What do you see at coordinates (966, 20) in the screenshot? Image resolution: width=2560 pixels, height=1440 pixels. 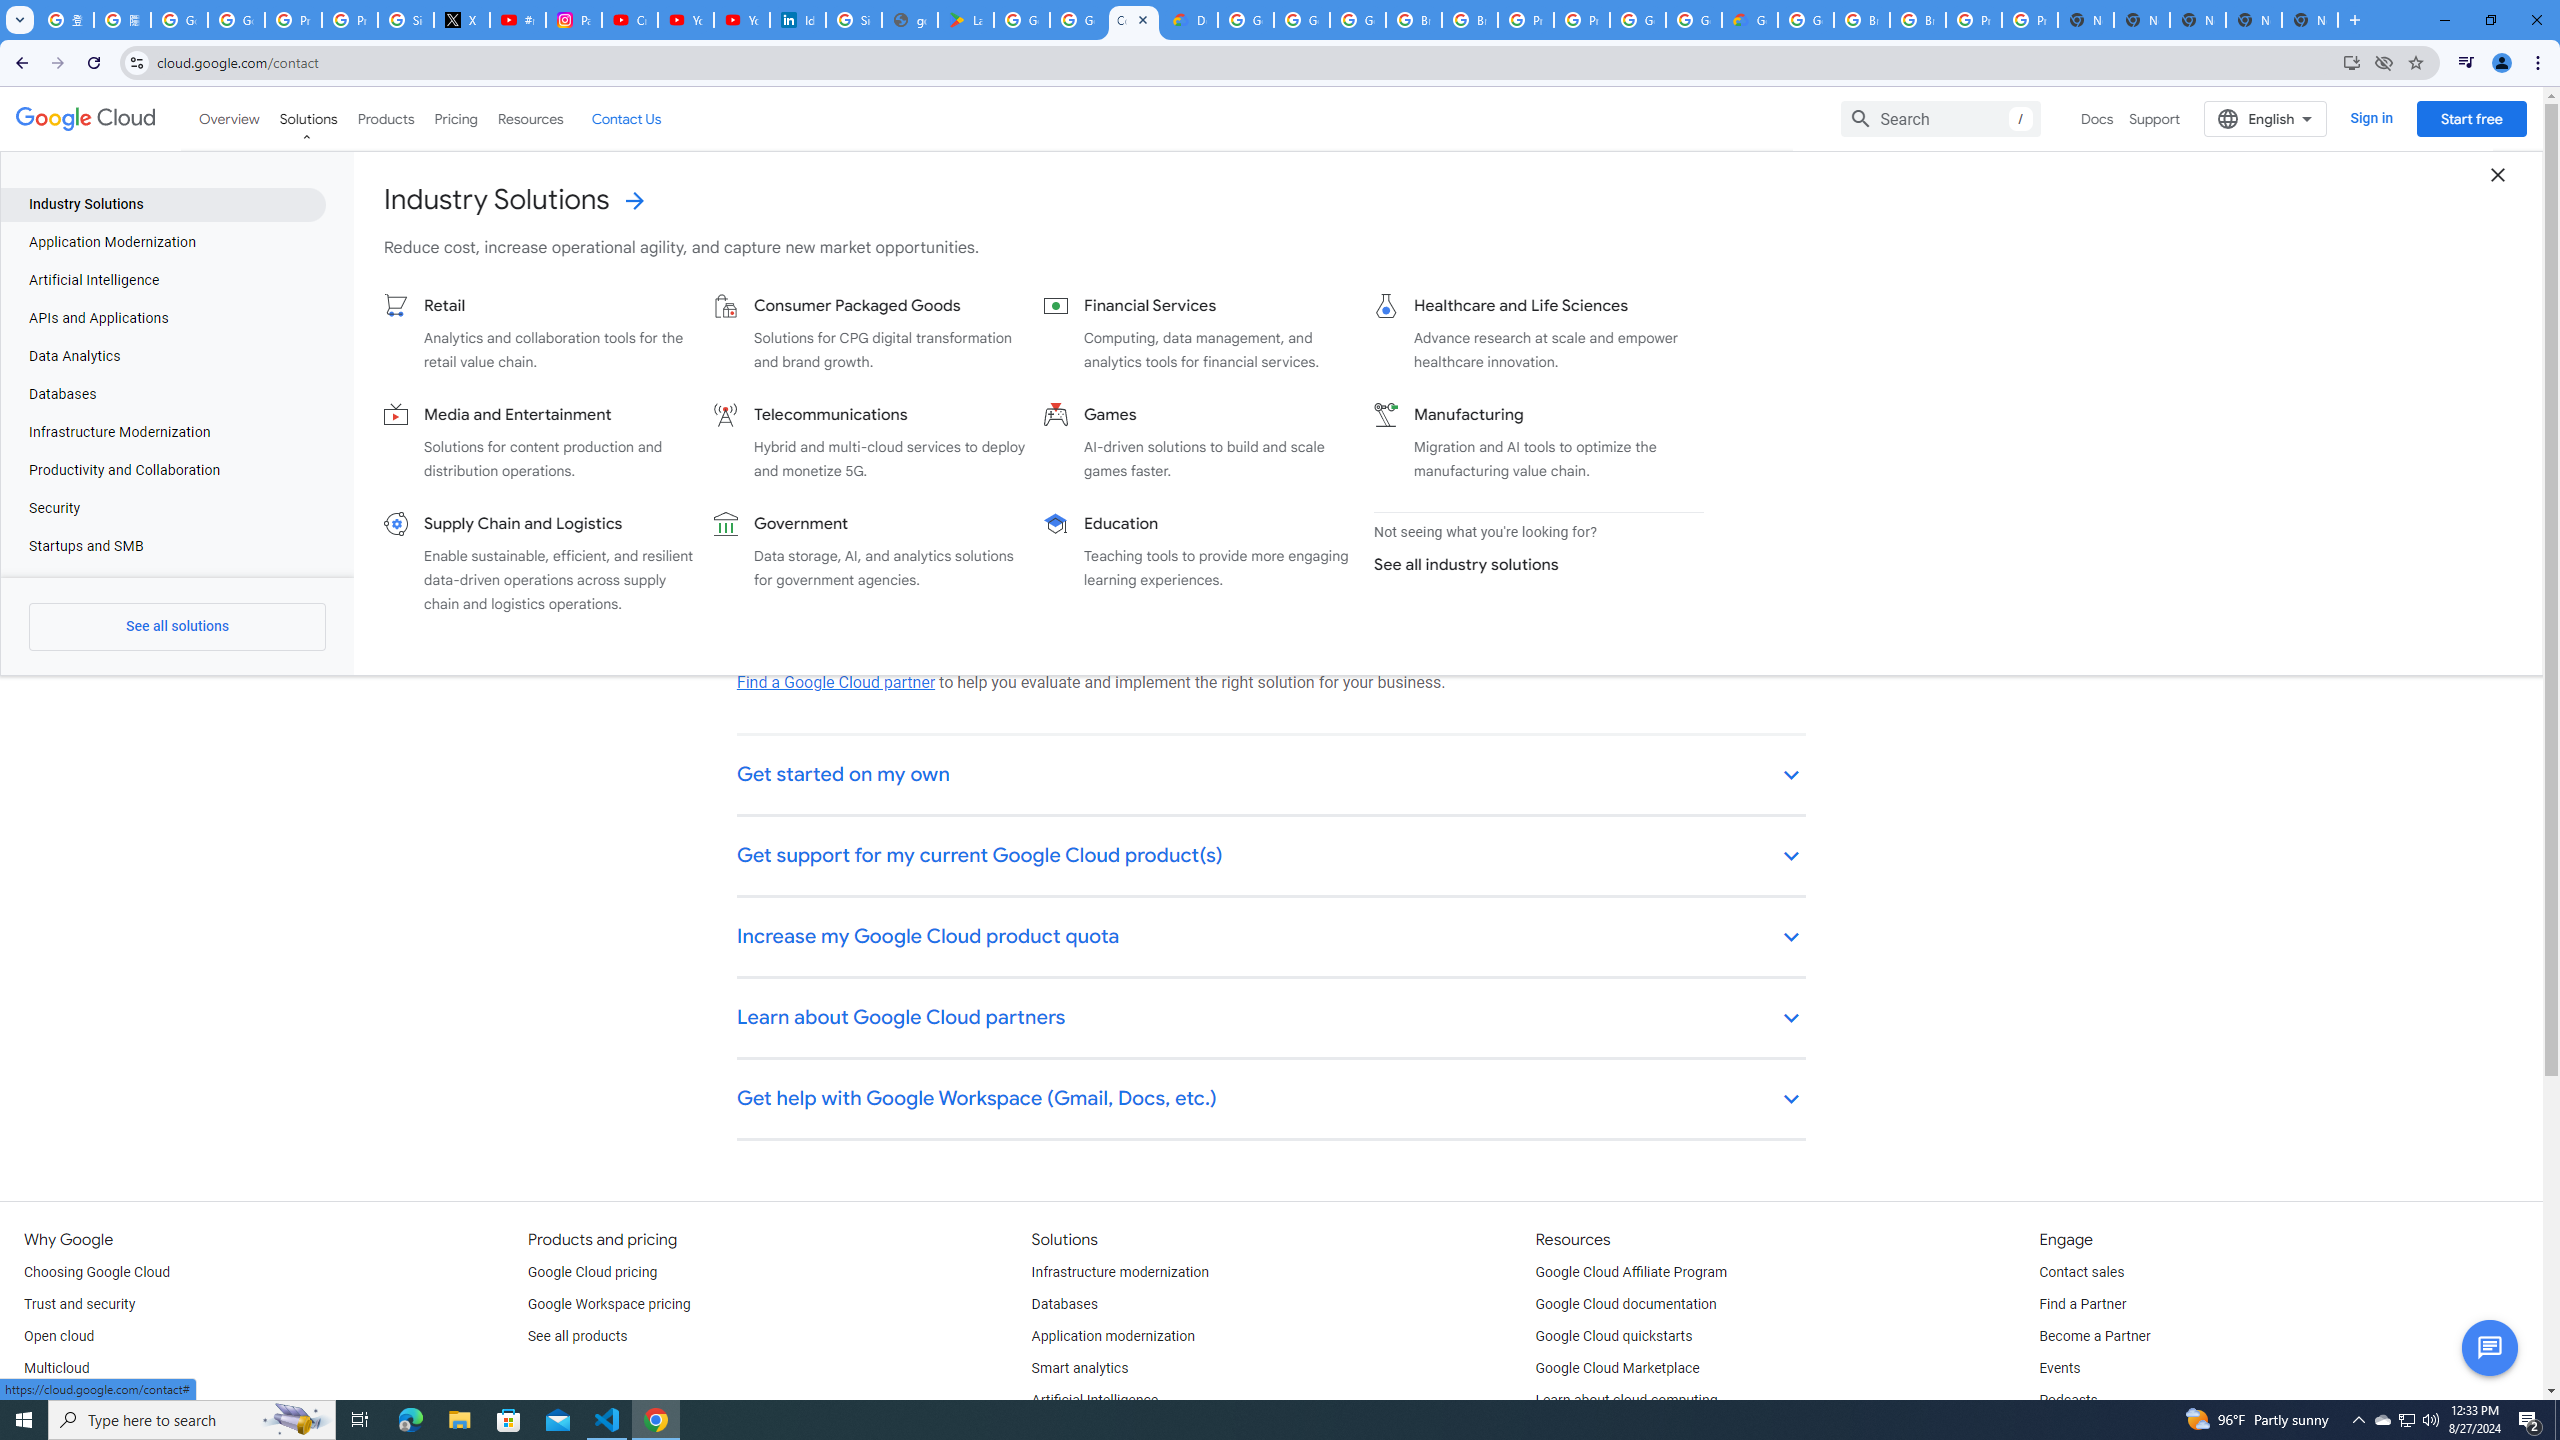 I see `Last Shelter: Survival - Apps on Google Play` at bounding box center [966, 20].